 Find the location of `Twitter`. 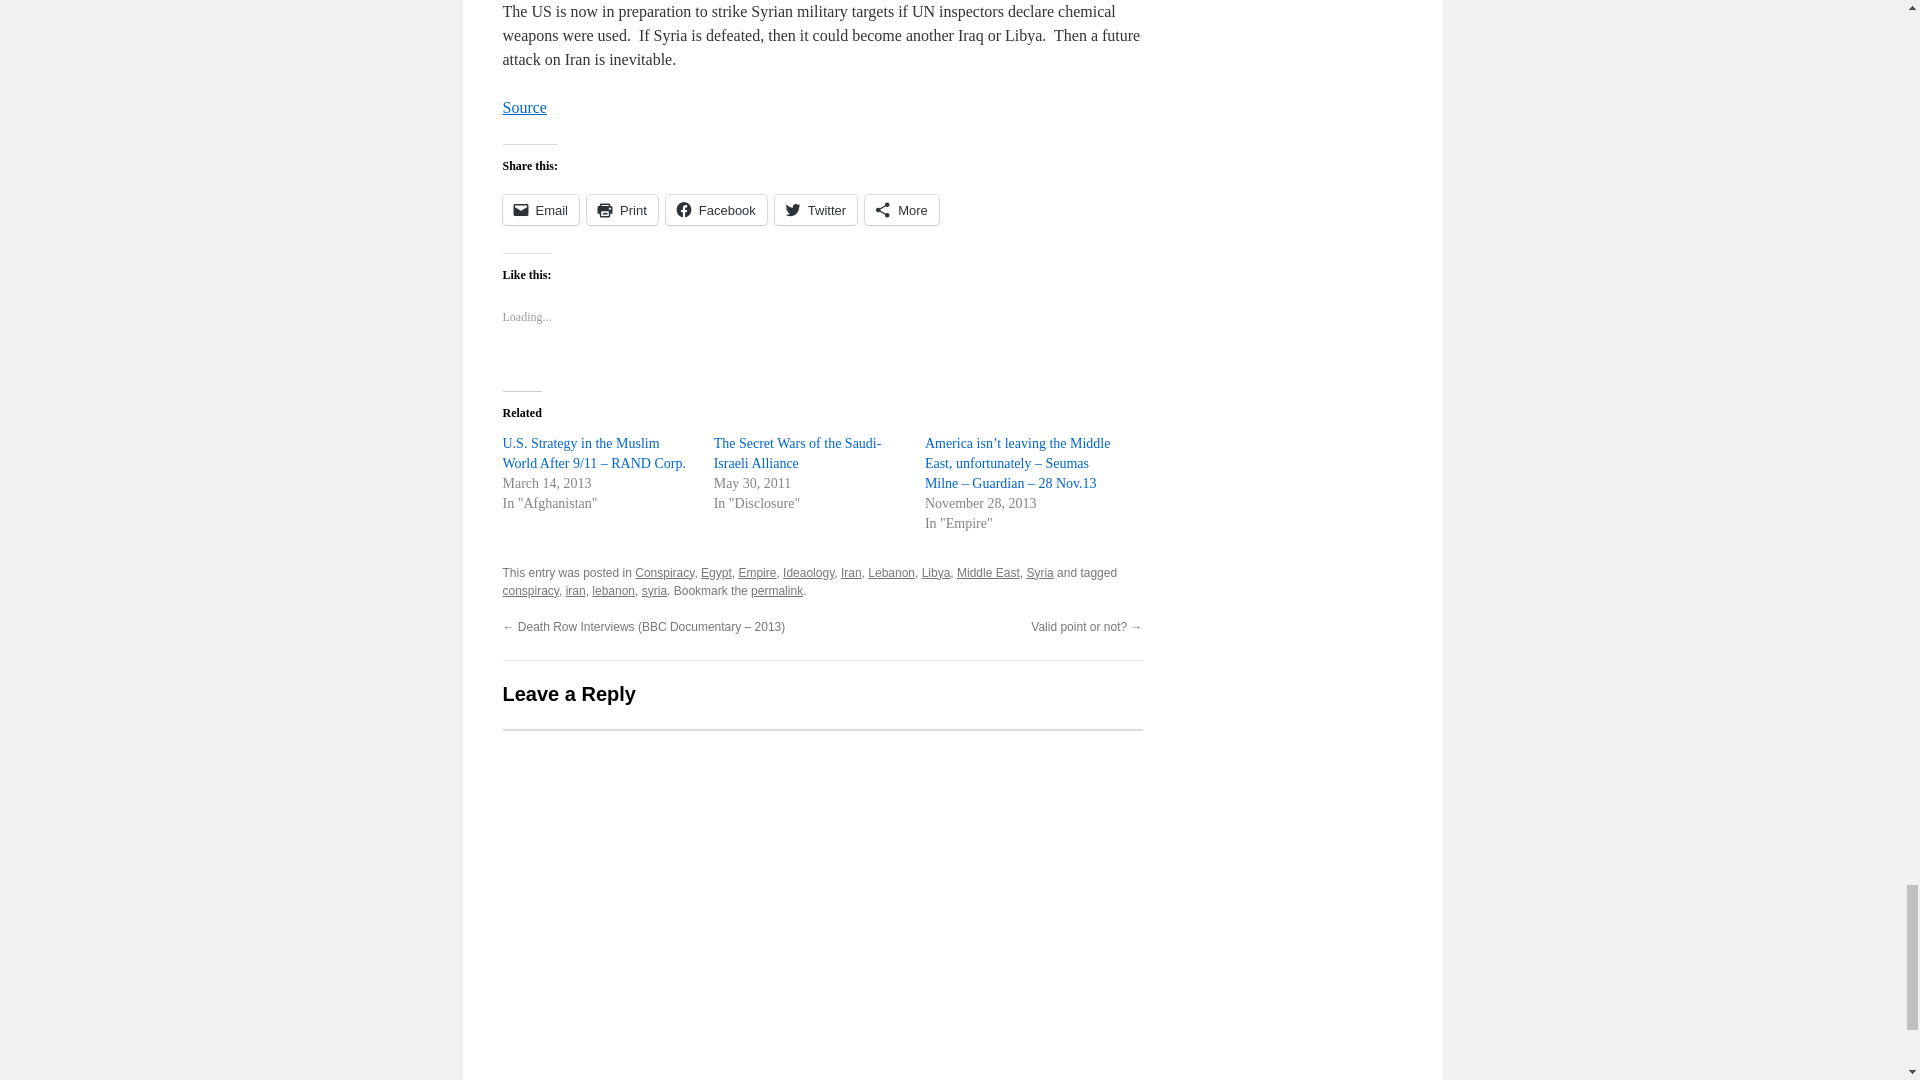

Twitter is located at coordinates (816, 210).